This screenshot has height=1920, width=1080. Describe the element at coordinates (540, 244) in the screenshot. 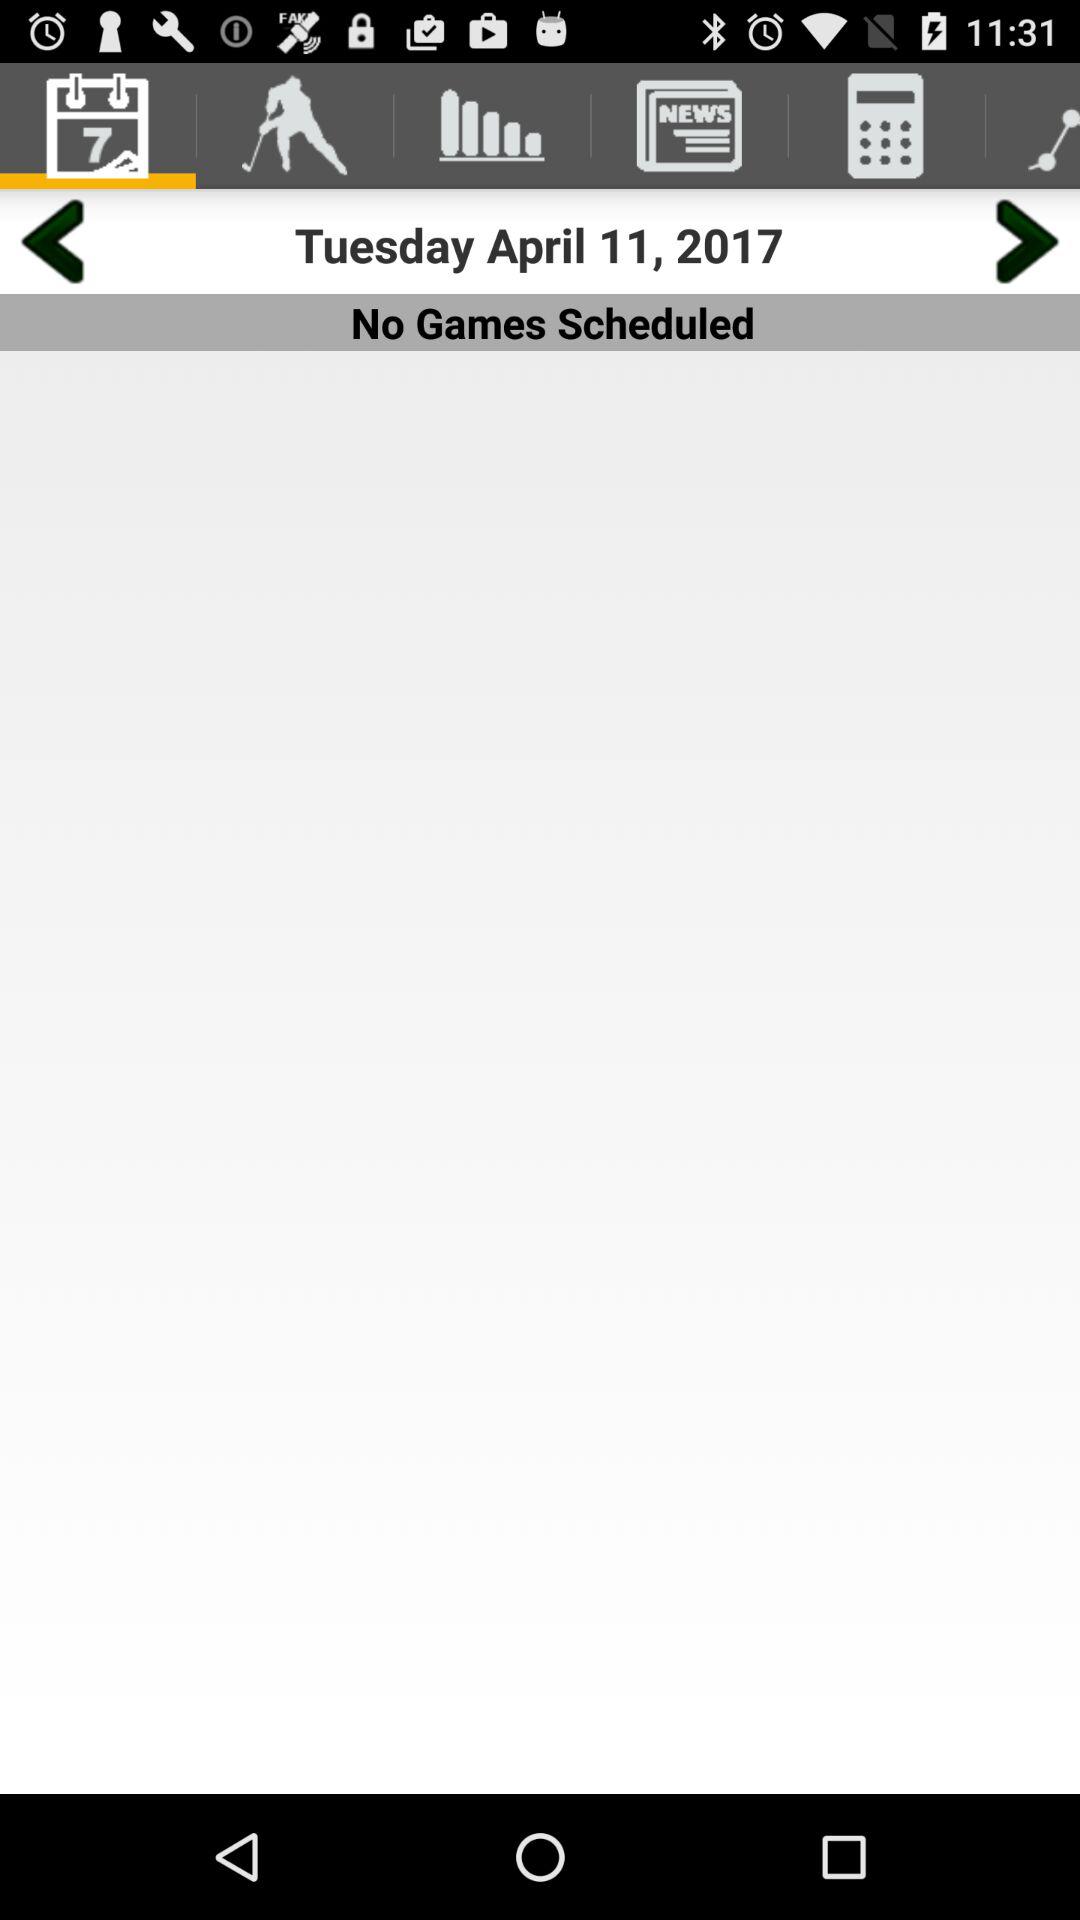

I see `turn off the tuesday april 11` at that location.